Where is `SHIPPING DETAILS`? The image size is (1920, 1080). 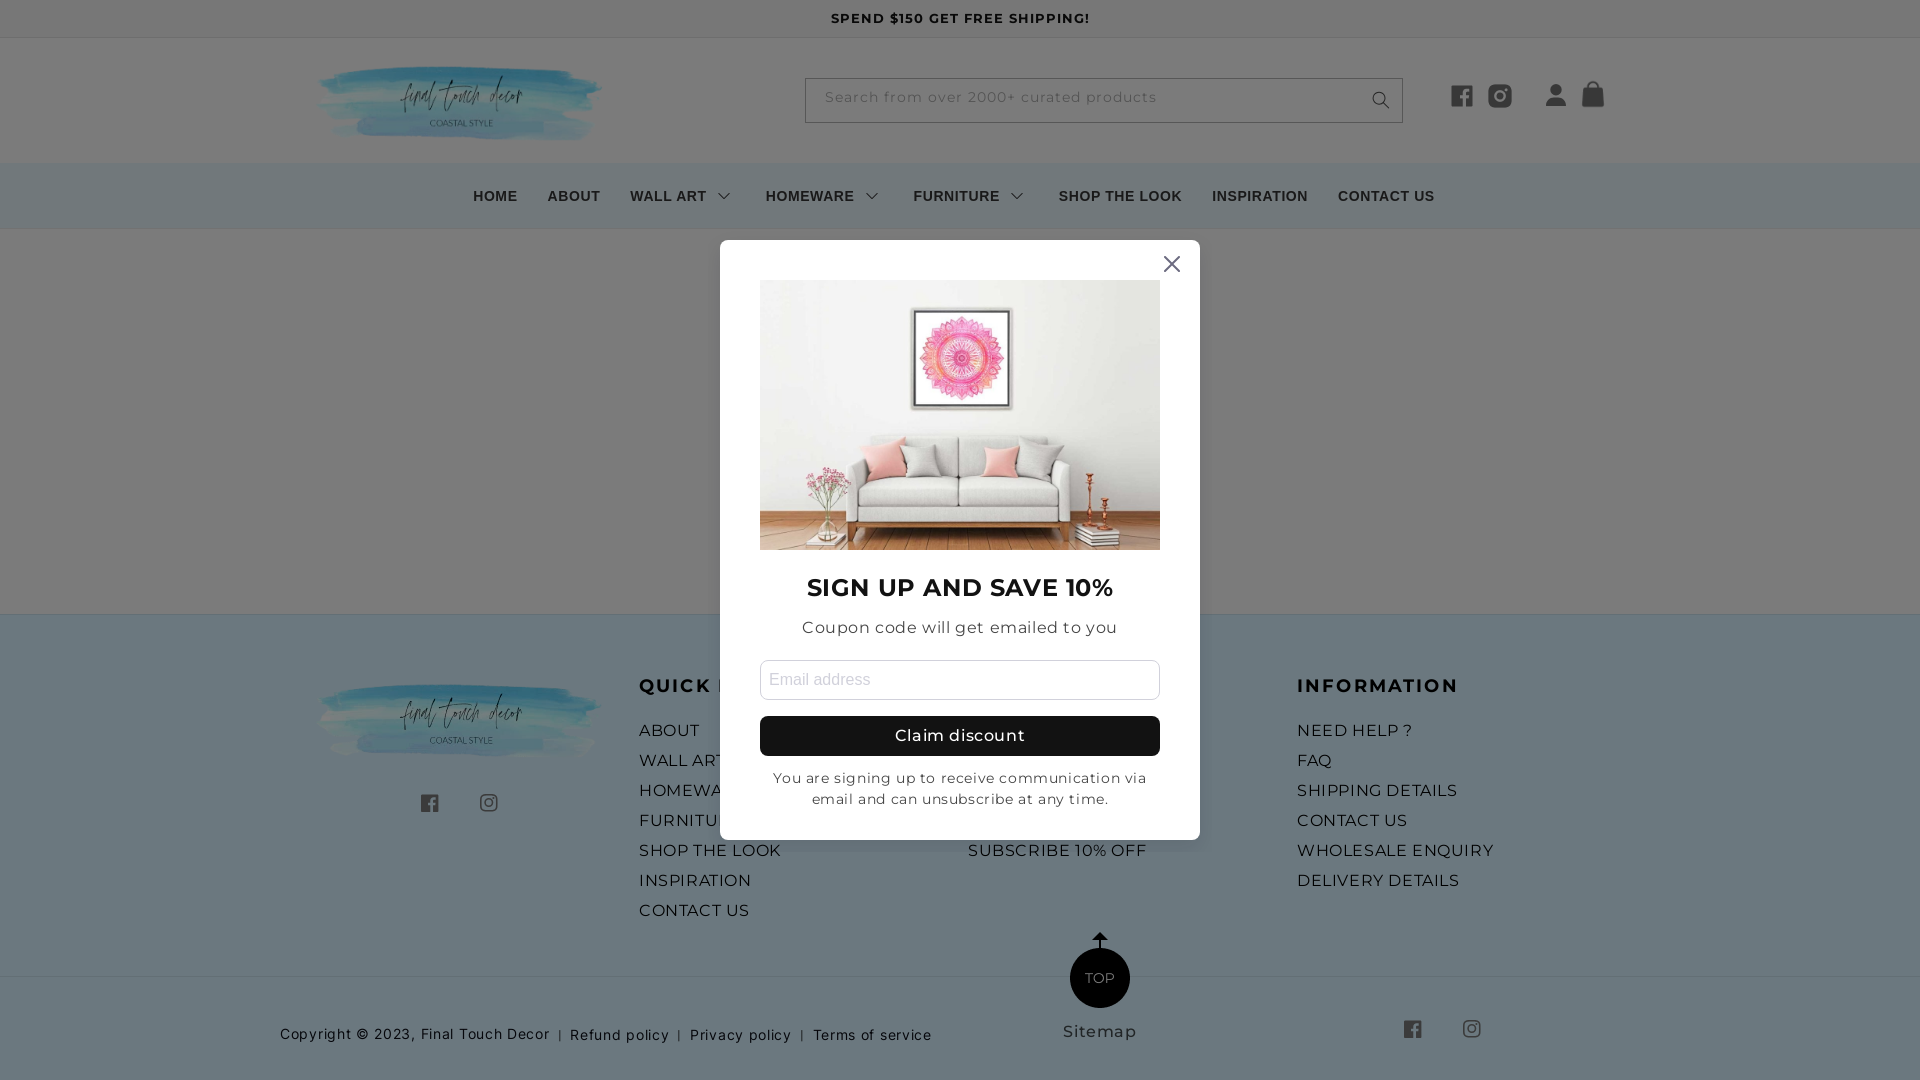 SHIPPING DETAILS is located at coordinates (1378, 791).